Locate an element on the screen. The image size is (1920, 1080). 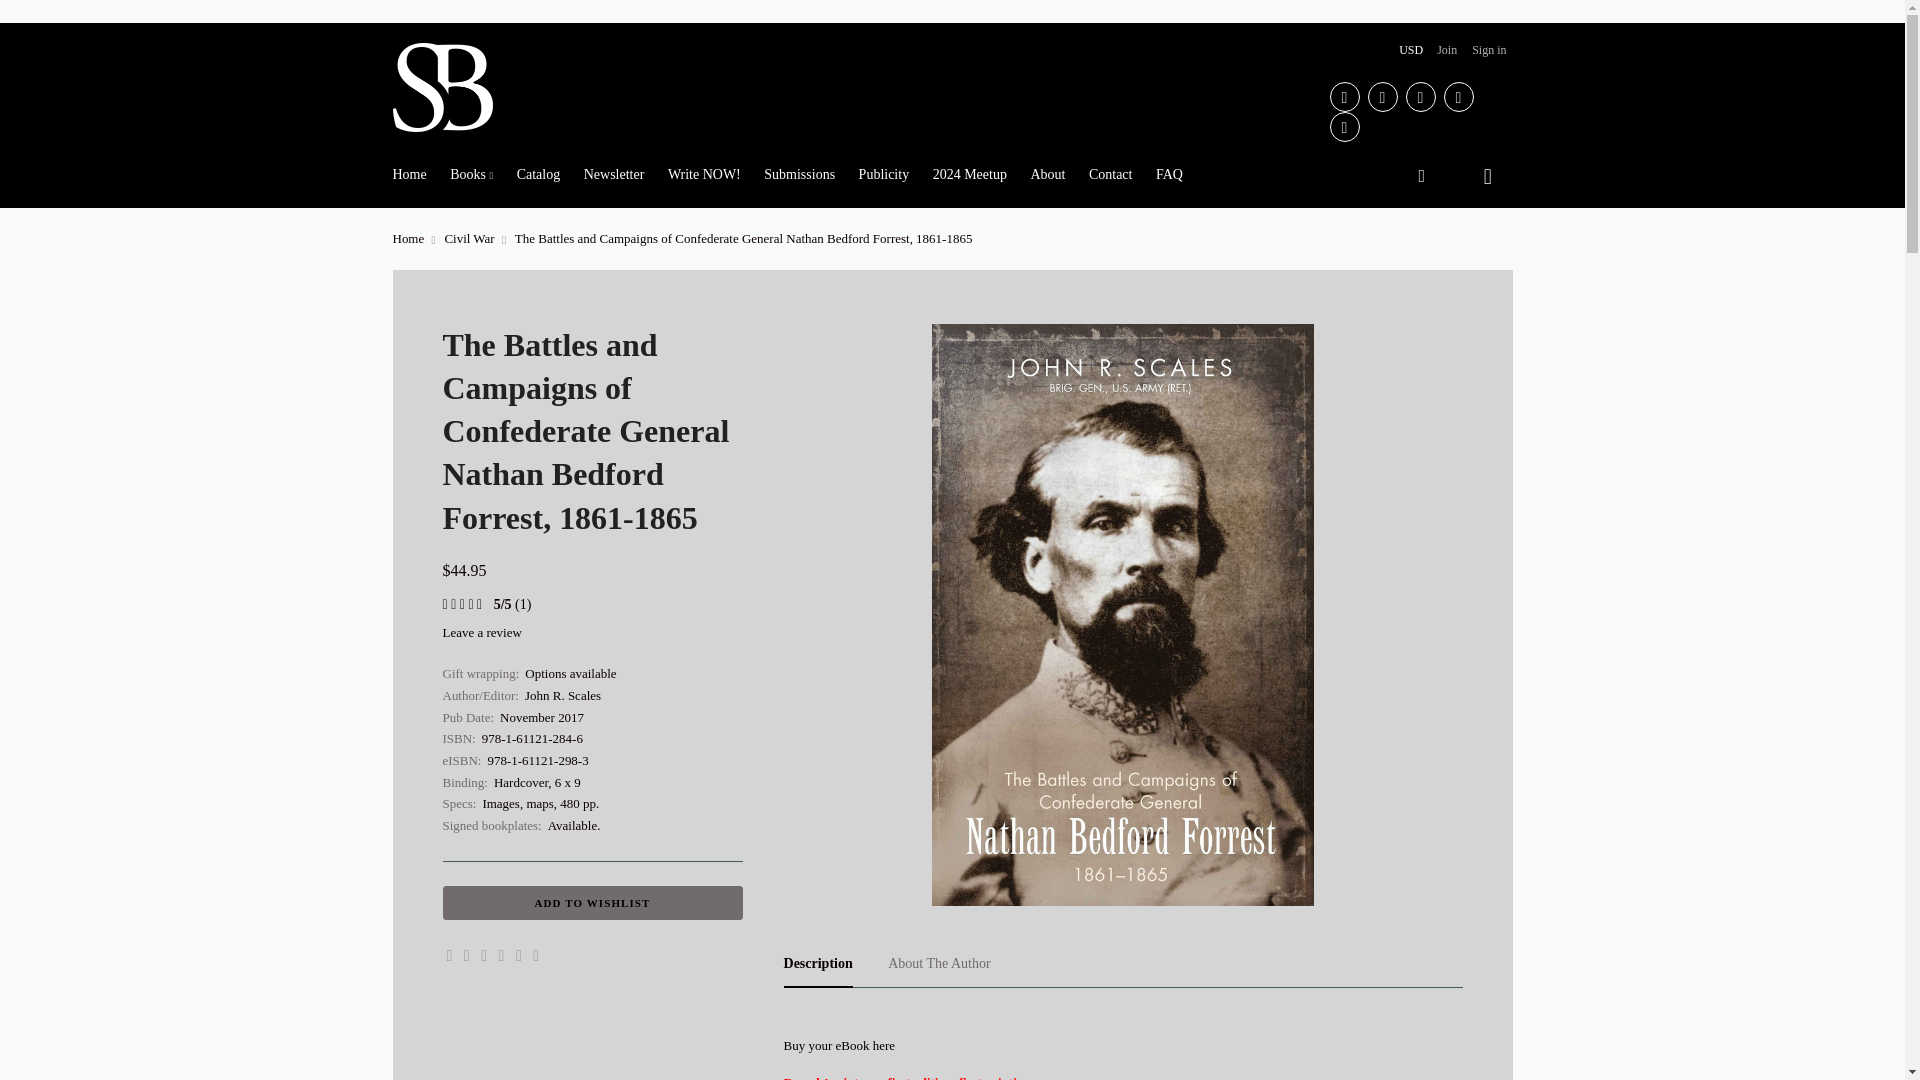
Books is located at coordinates (471, 174).